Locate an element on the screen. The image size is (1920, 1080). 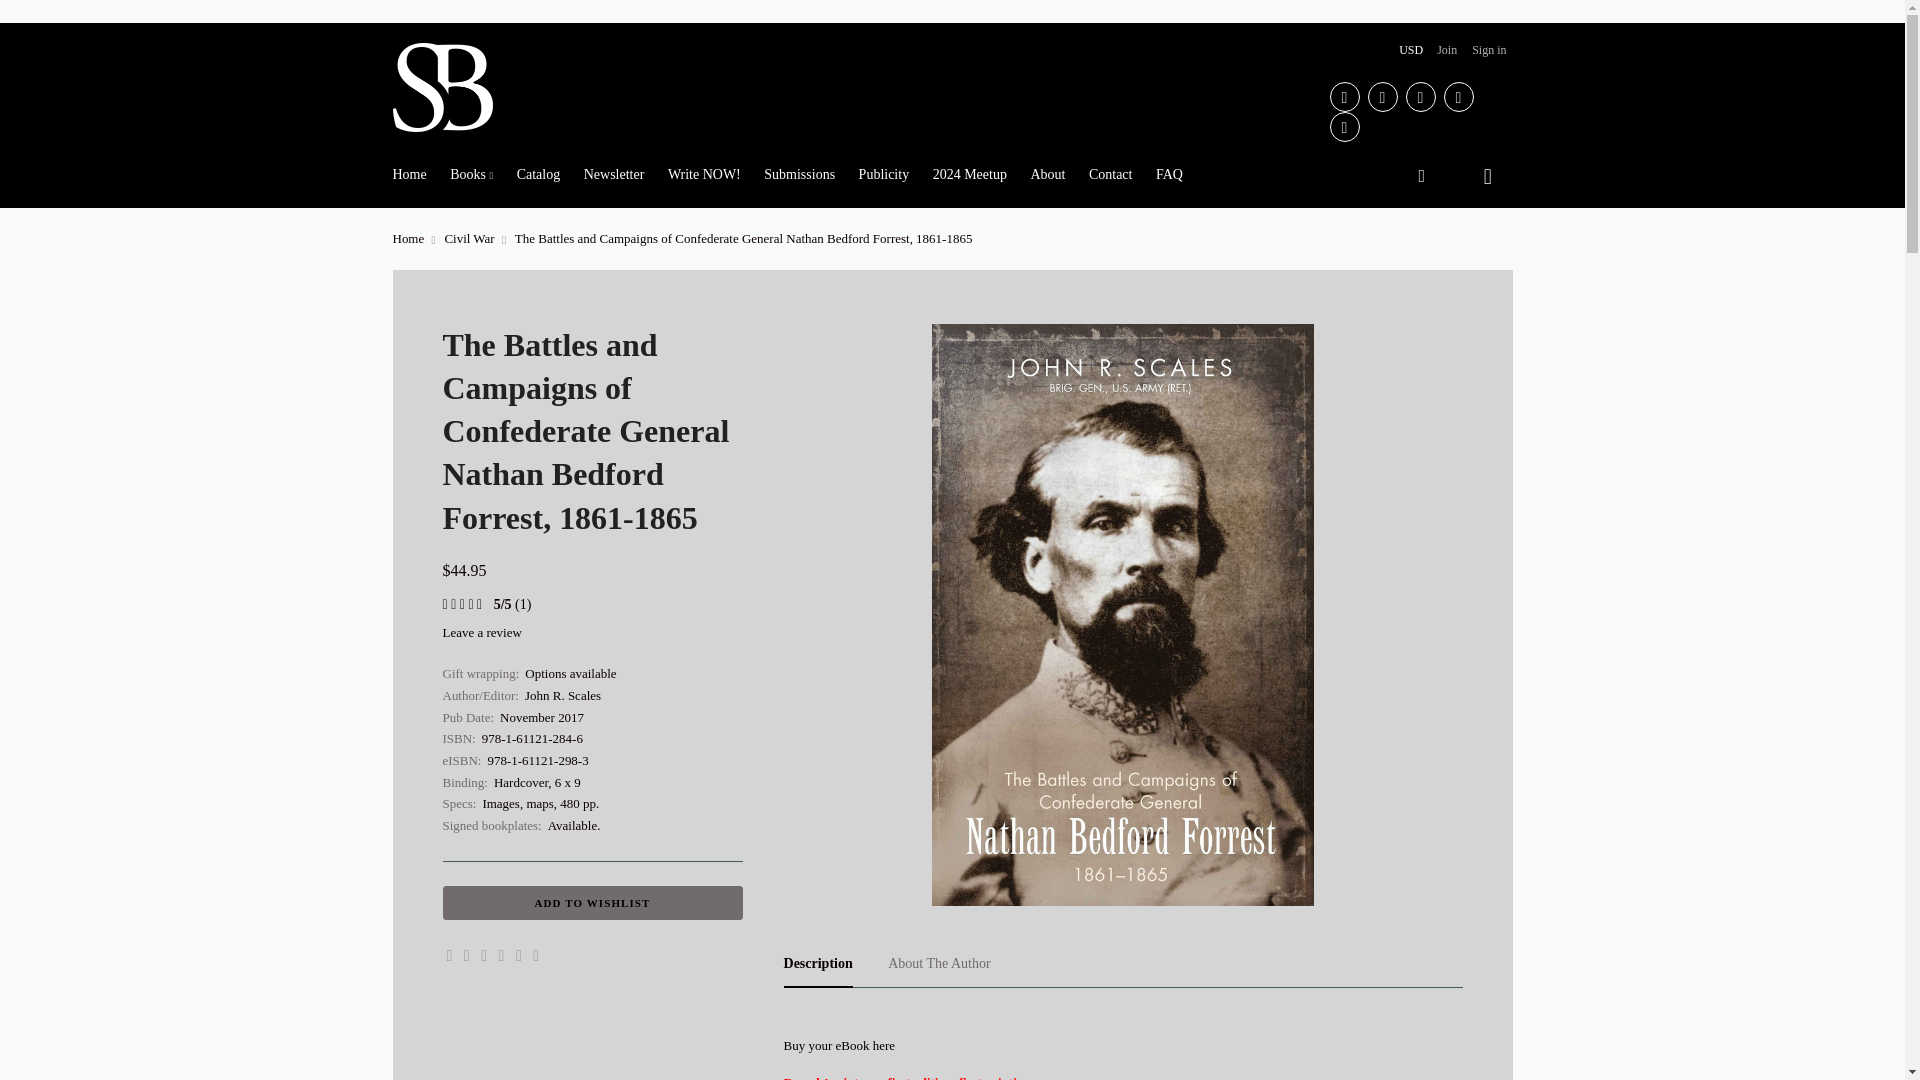
Books is located at coordinates (471, 174).